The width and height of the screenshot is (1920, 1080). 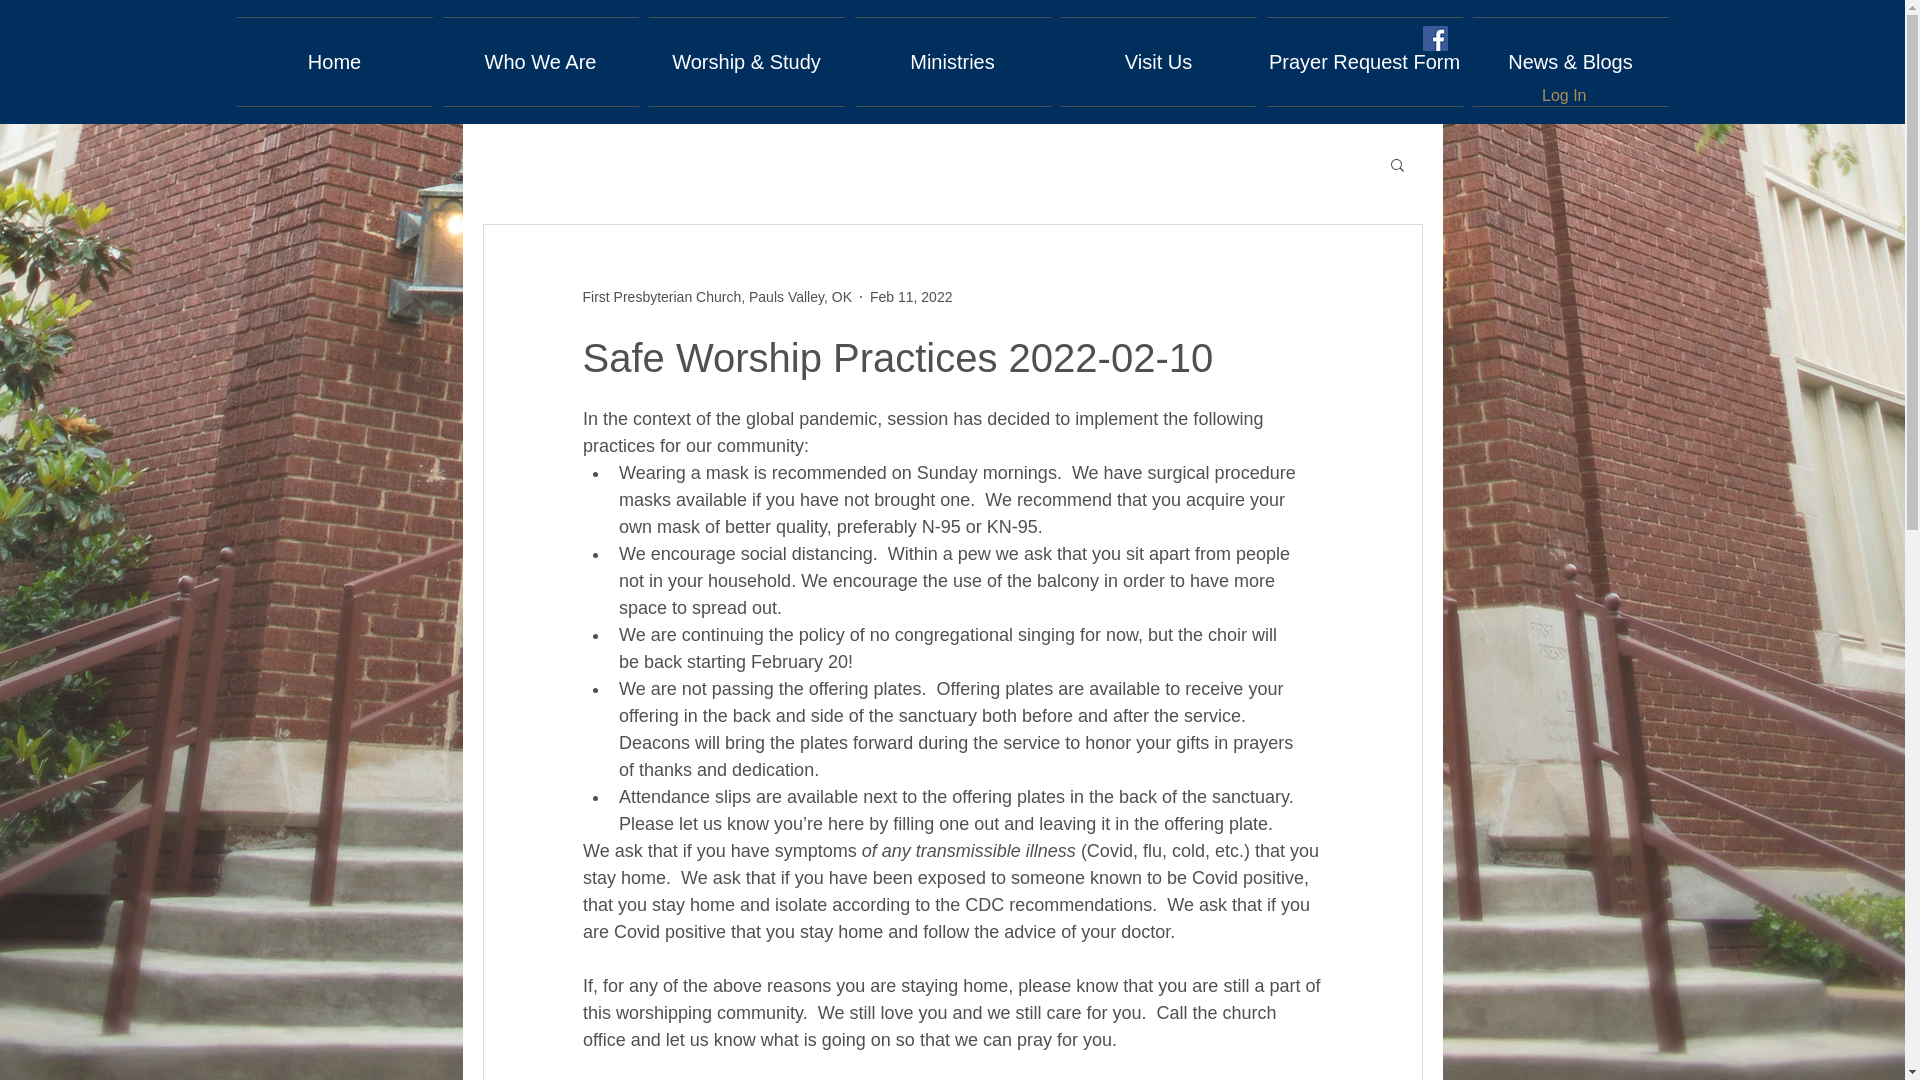 What do you see at coordinates (910, 296) in the screenshot?
I see `Feb 11, 2022` at bounding box center [910, 296].